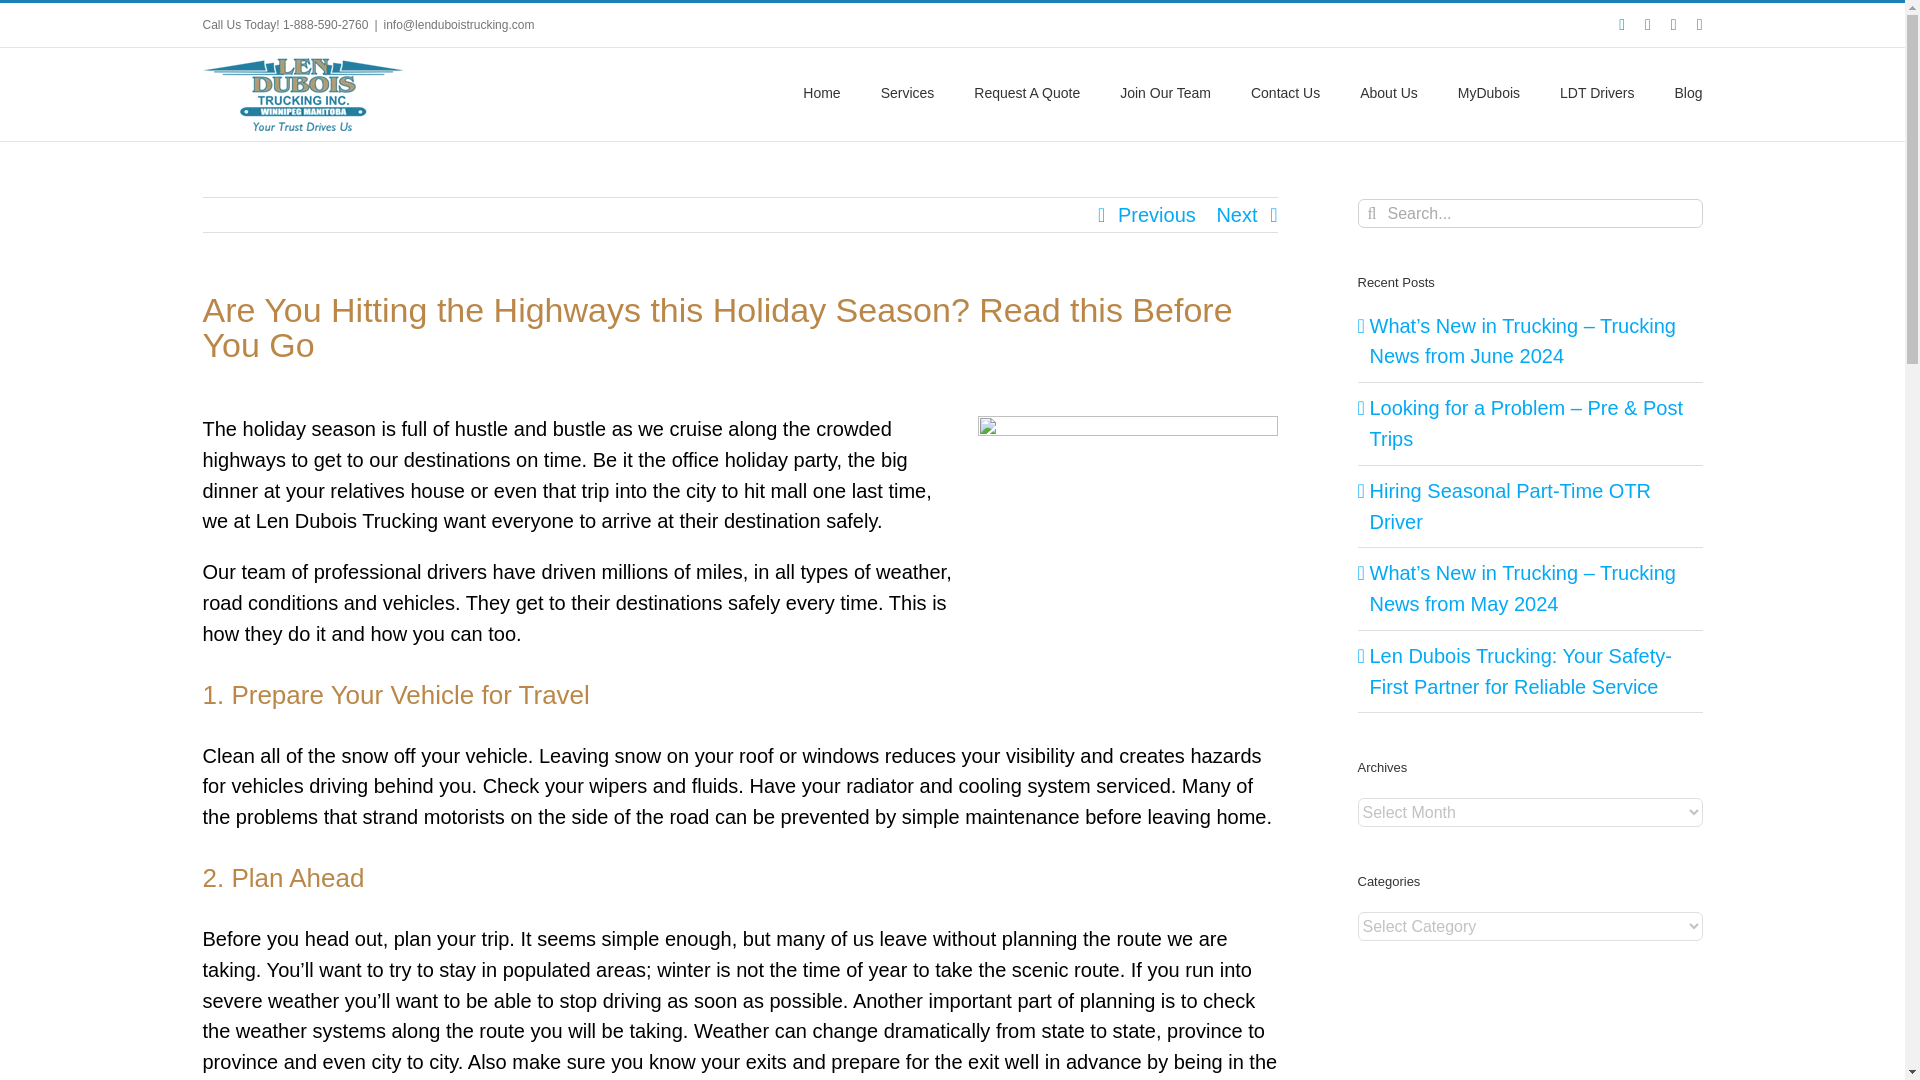  I want to click on YouTube, so click(1673, 25).